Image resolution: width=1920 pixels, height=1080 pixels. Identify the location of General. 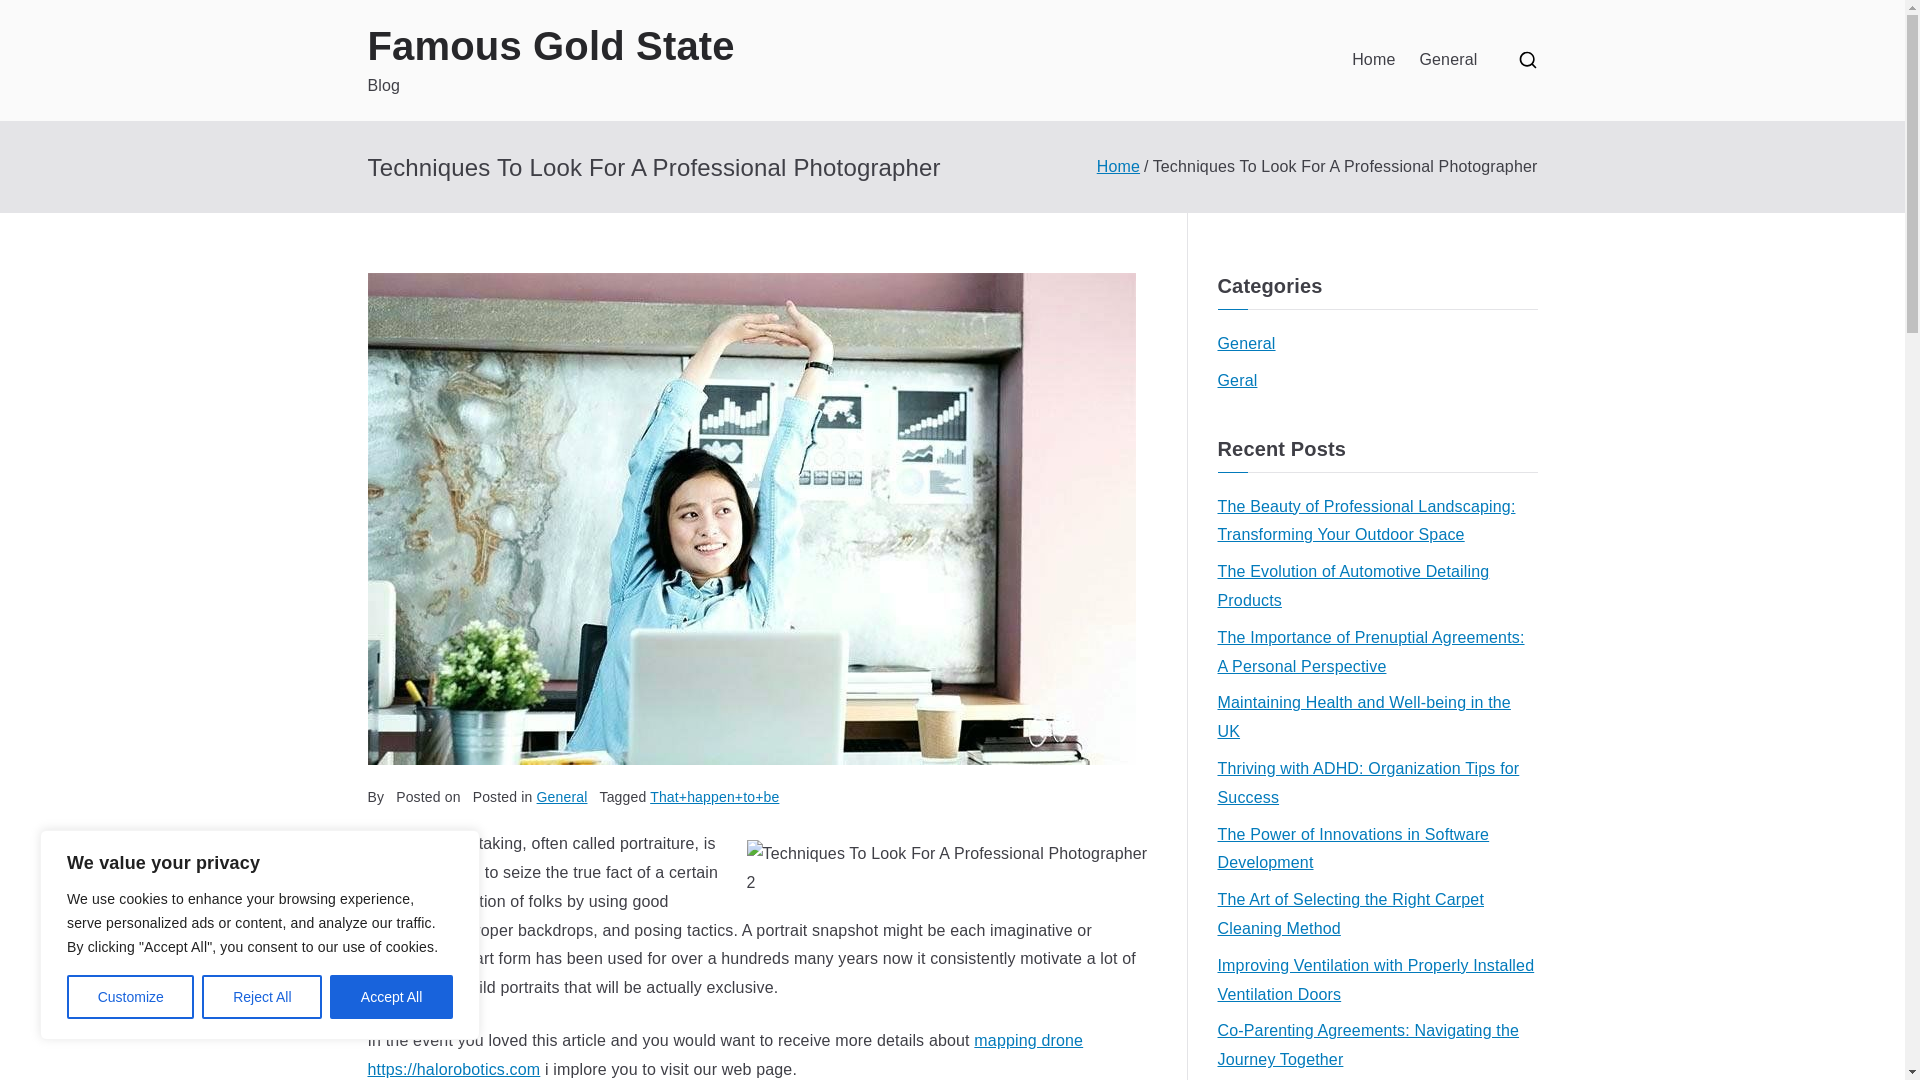
(562, 796).